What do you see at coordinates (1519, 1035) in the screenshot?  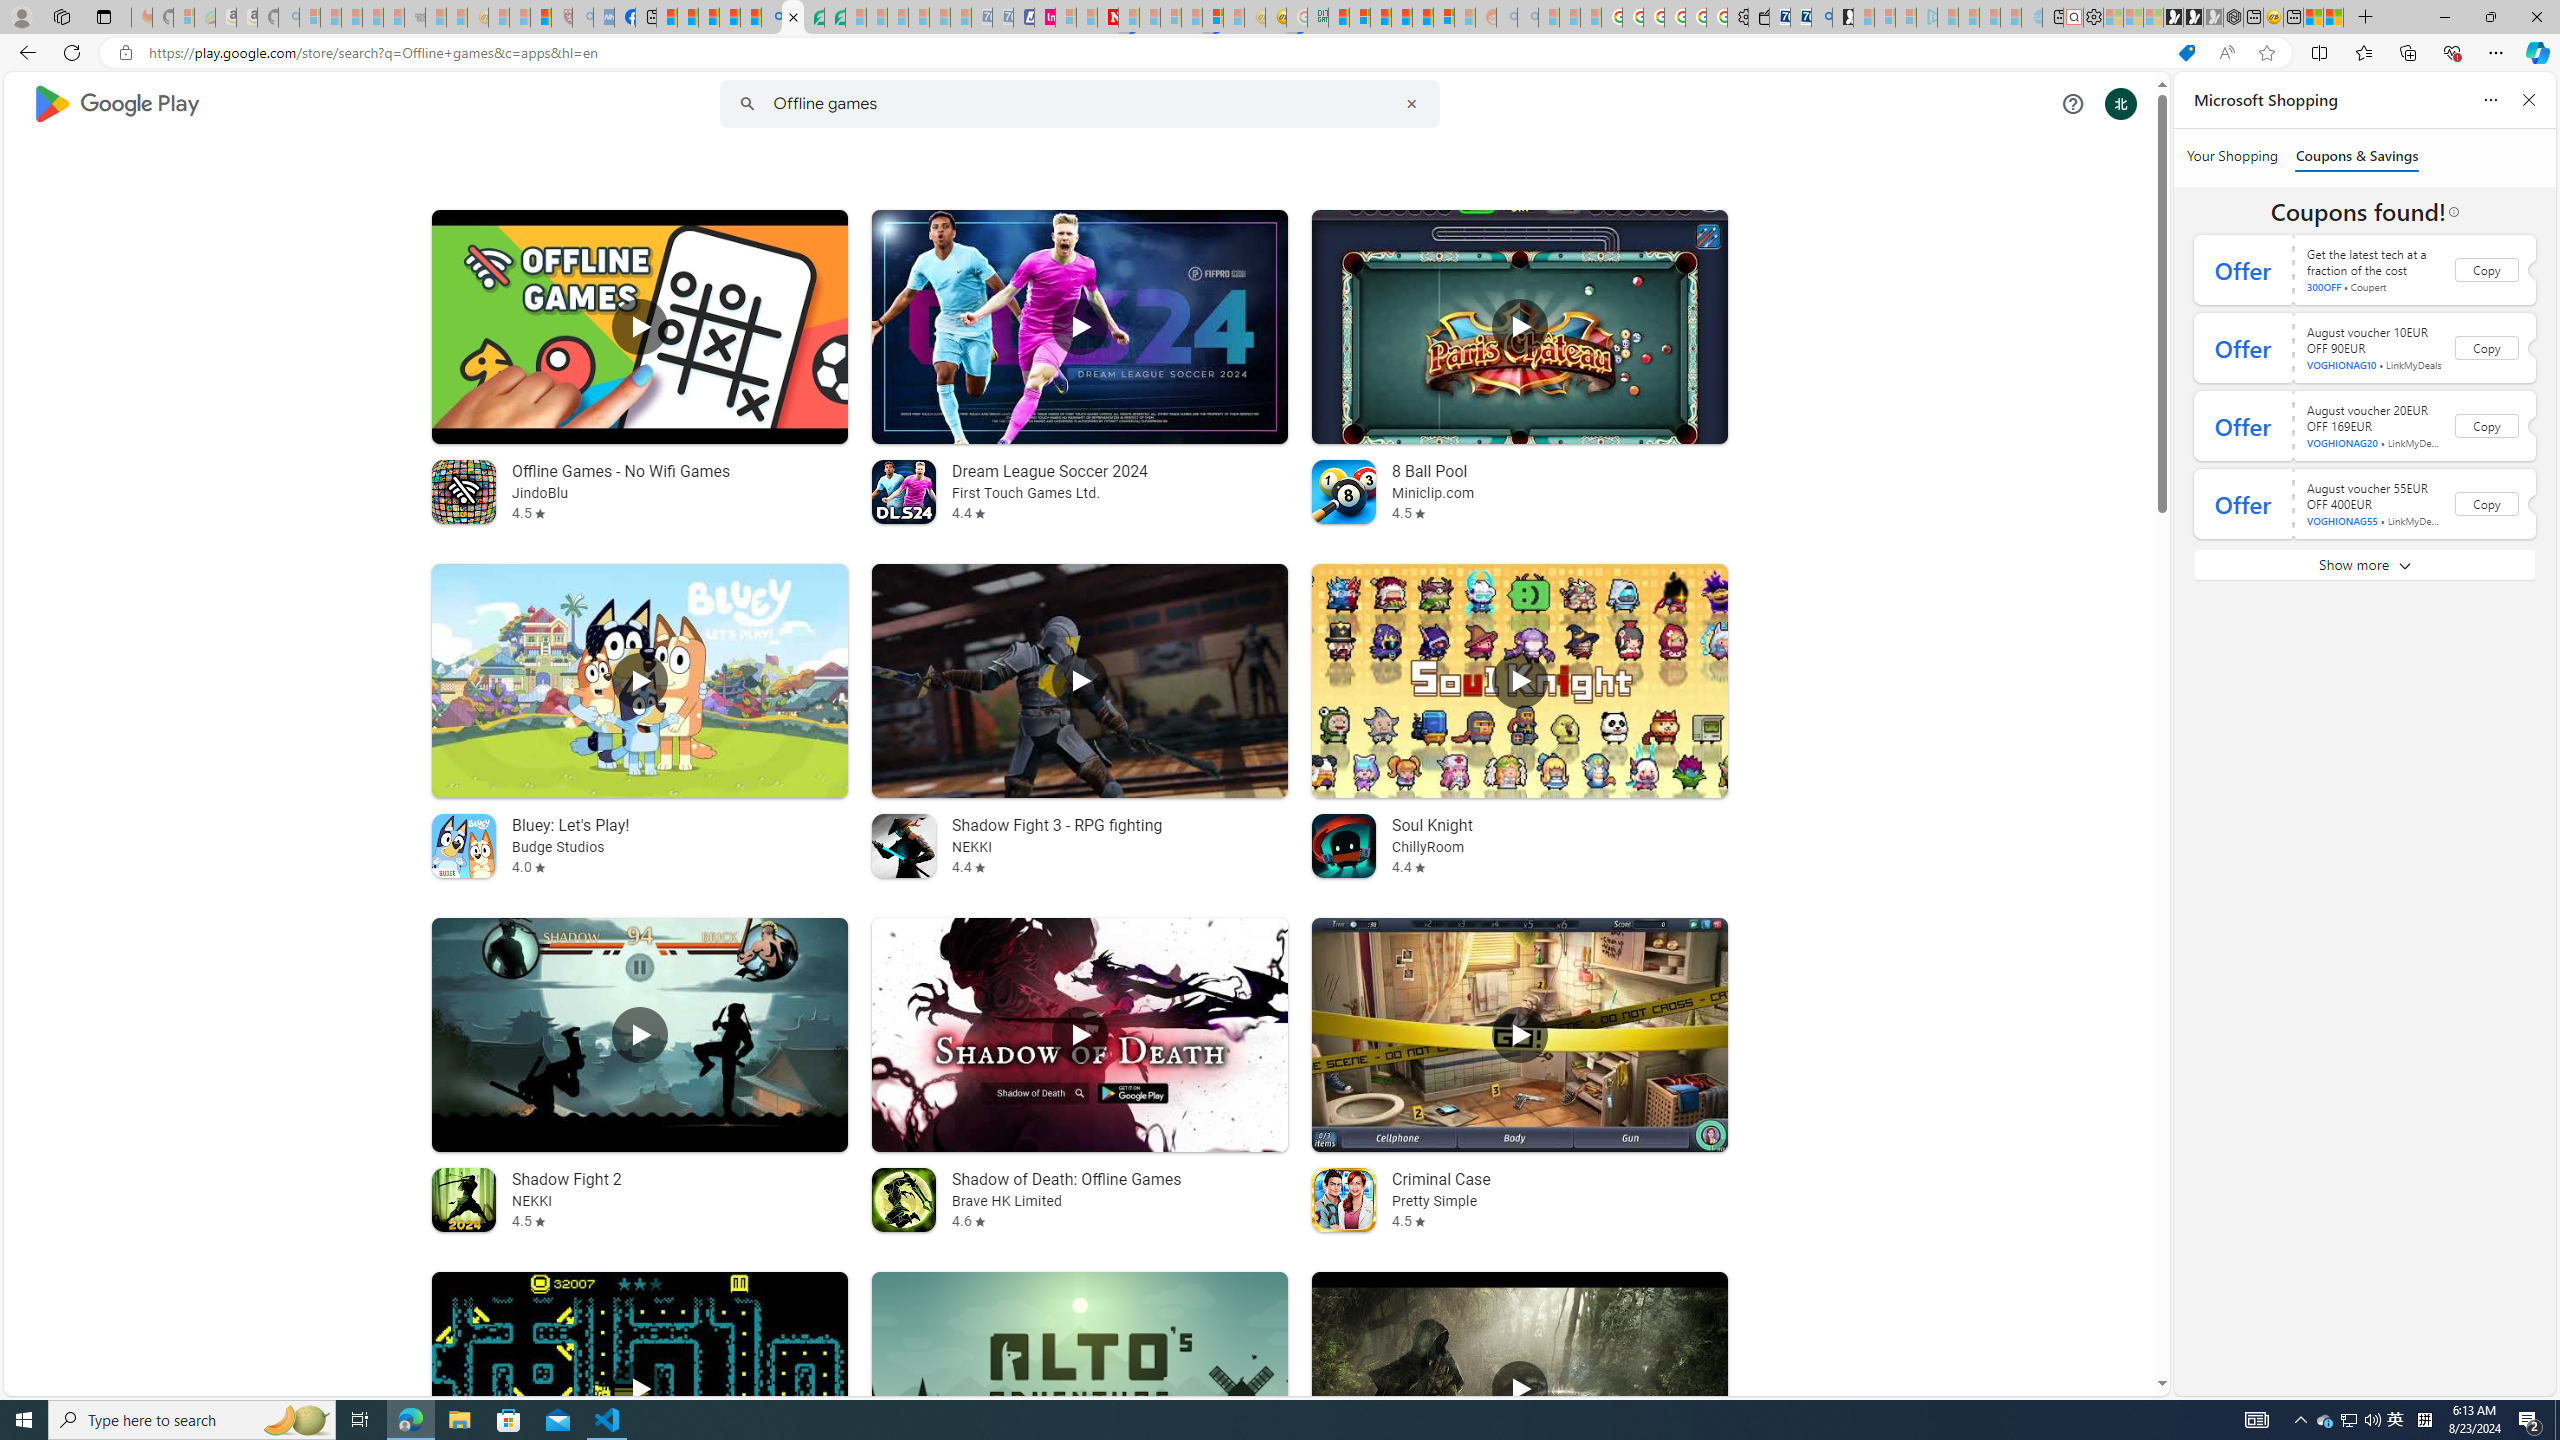 I see `Play Criminal Case` at bounding box center [1519, 1035].